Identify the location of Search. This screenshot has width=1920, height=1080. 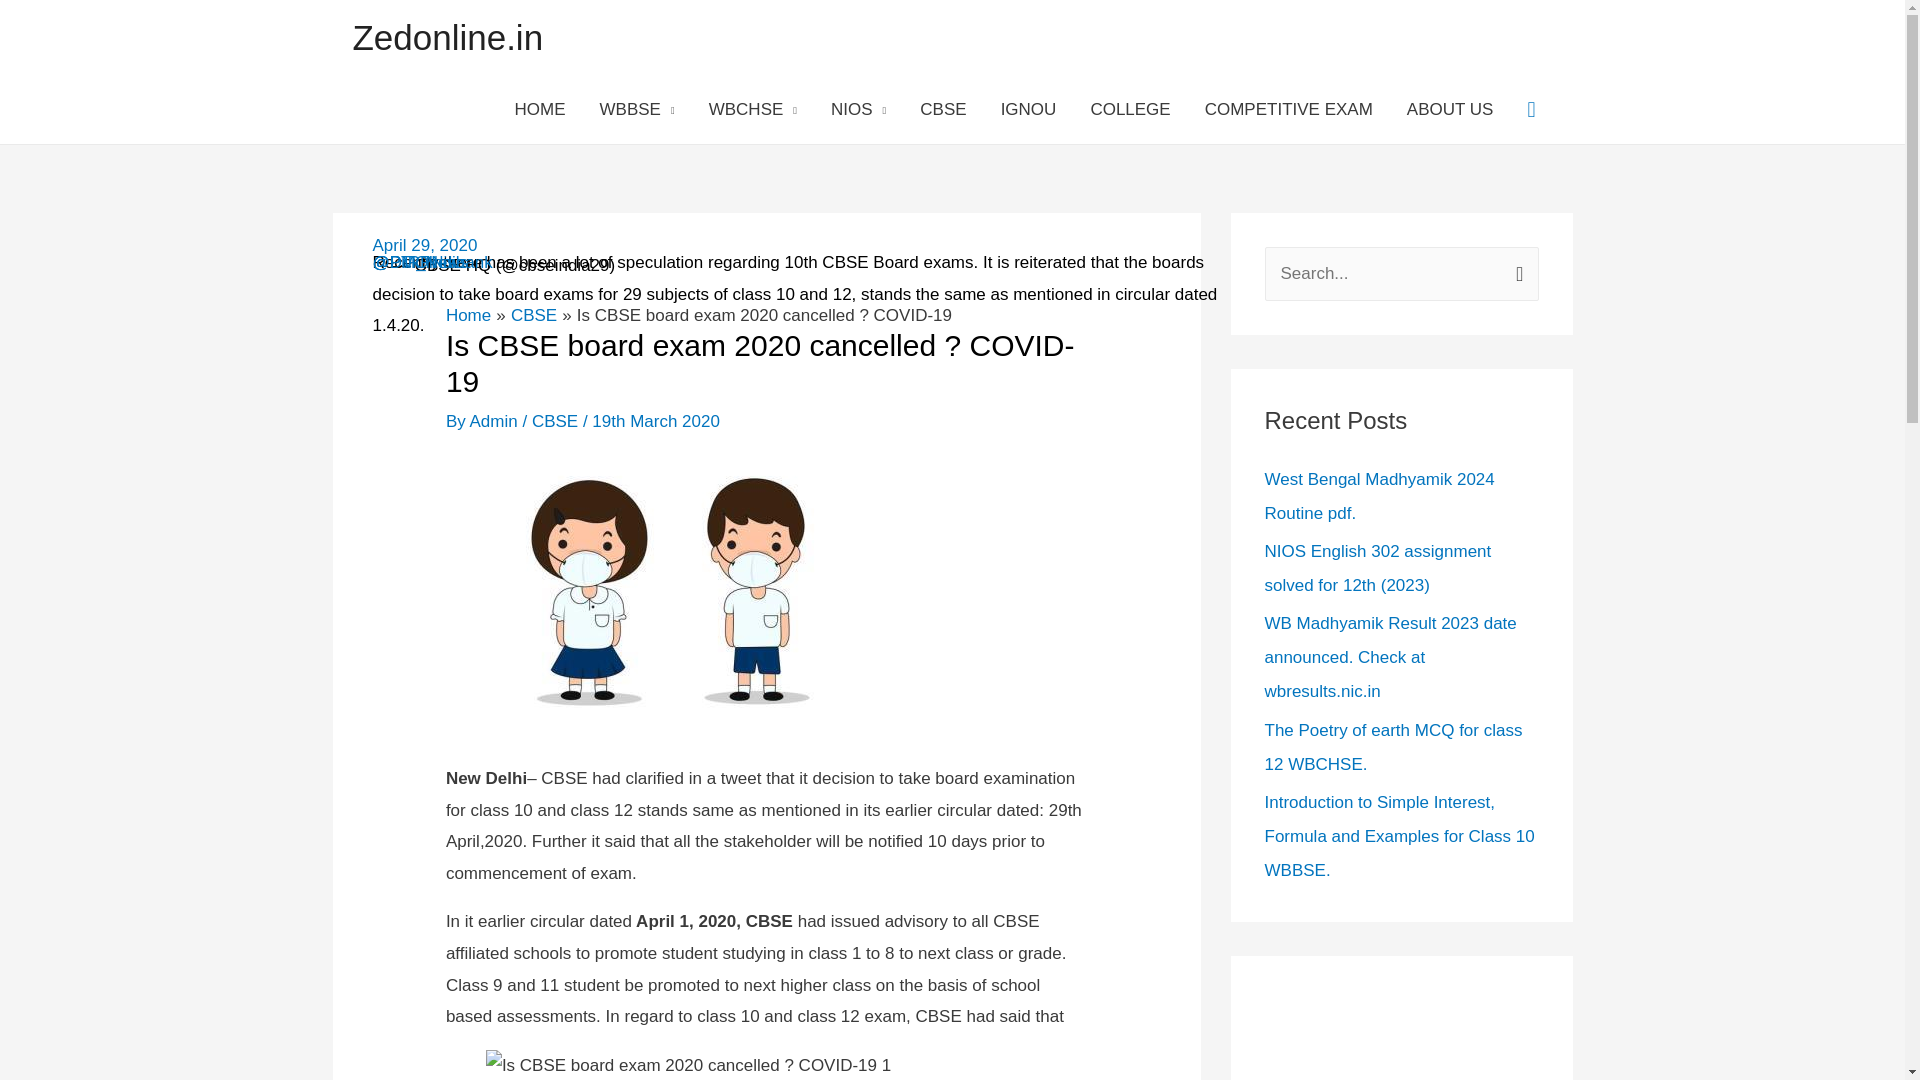
(1516, 268).